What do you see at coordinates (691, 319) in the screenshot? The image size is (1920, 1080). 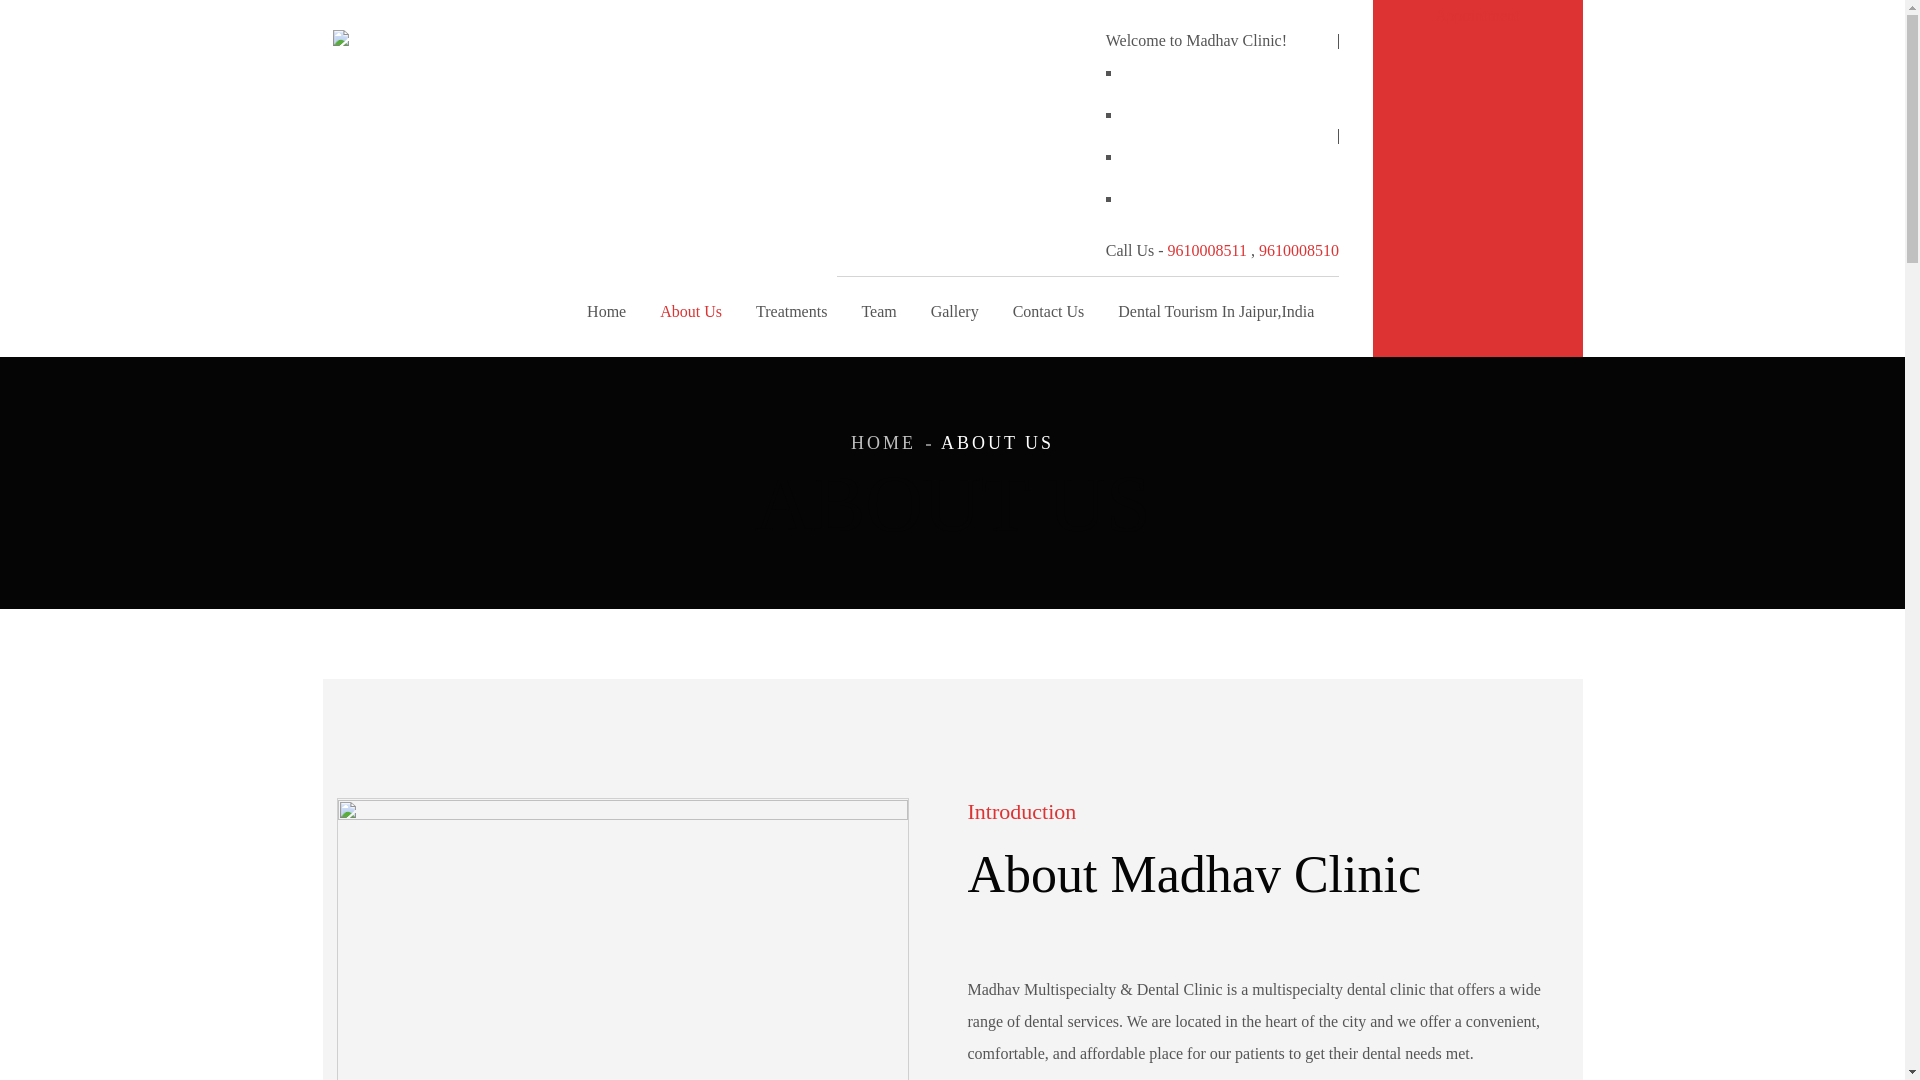 I see `About Us` at bounding box center [691, 319].